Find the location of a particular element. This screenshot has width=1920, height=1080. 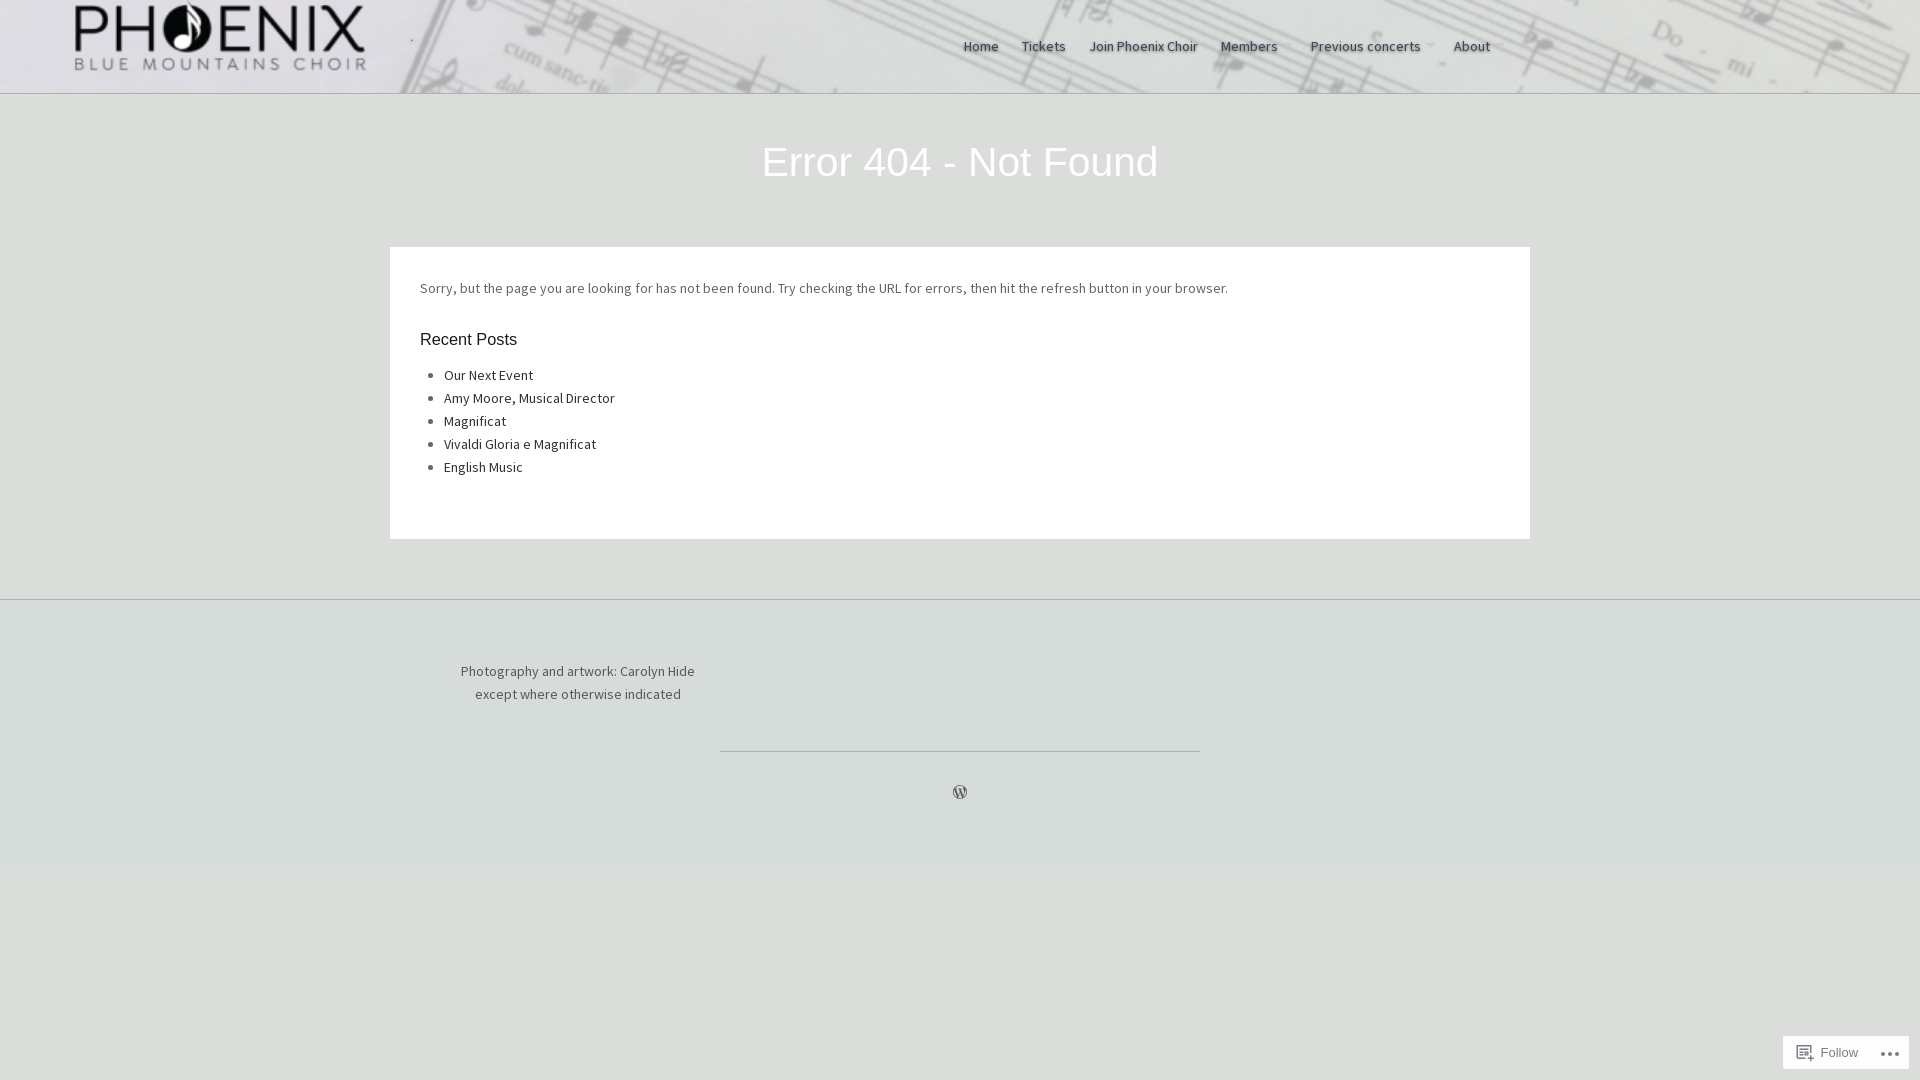

Home is located at coordinates (982, 46).